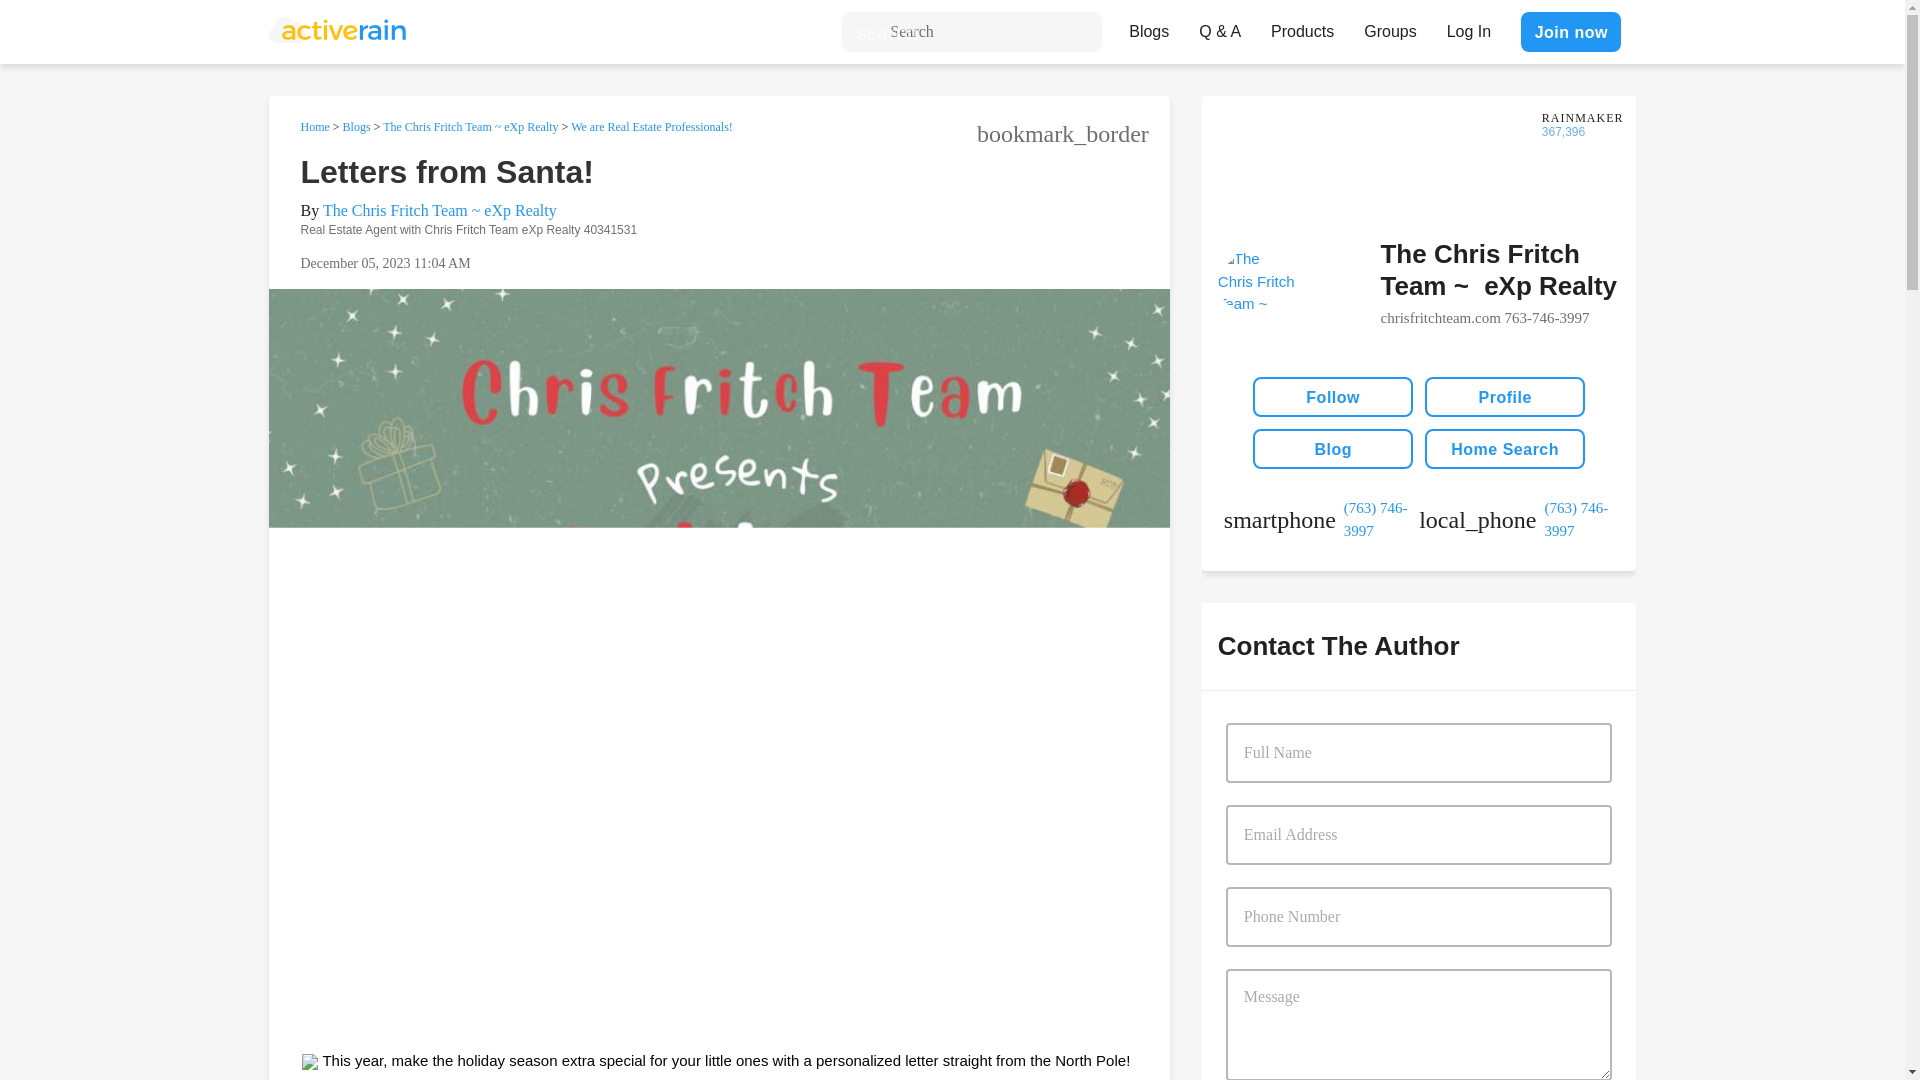  I want to click on Groups, so click(1390, 26).